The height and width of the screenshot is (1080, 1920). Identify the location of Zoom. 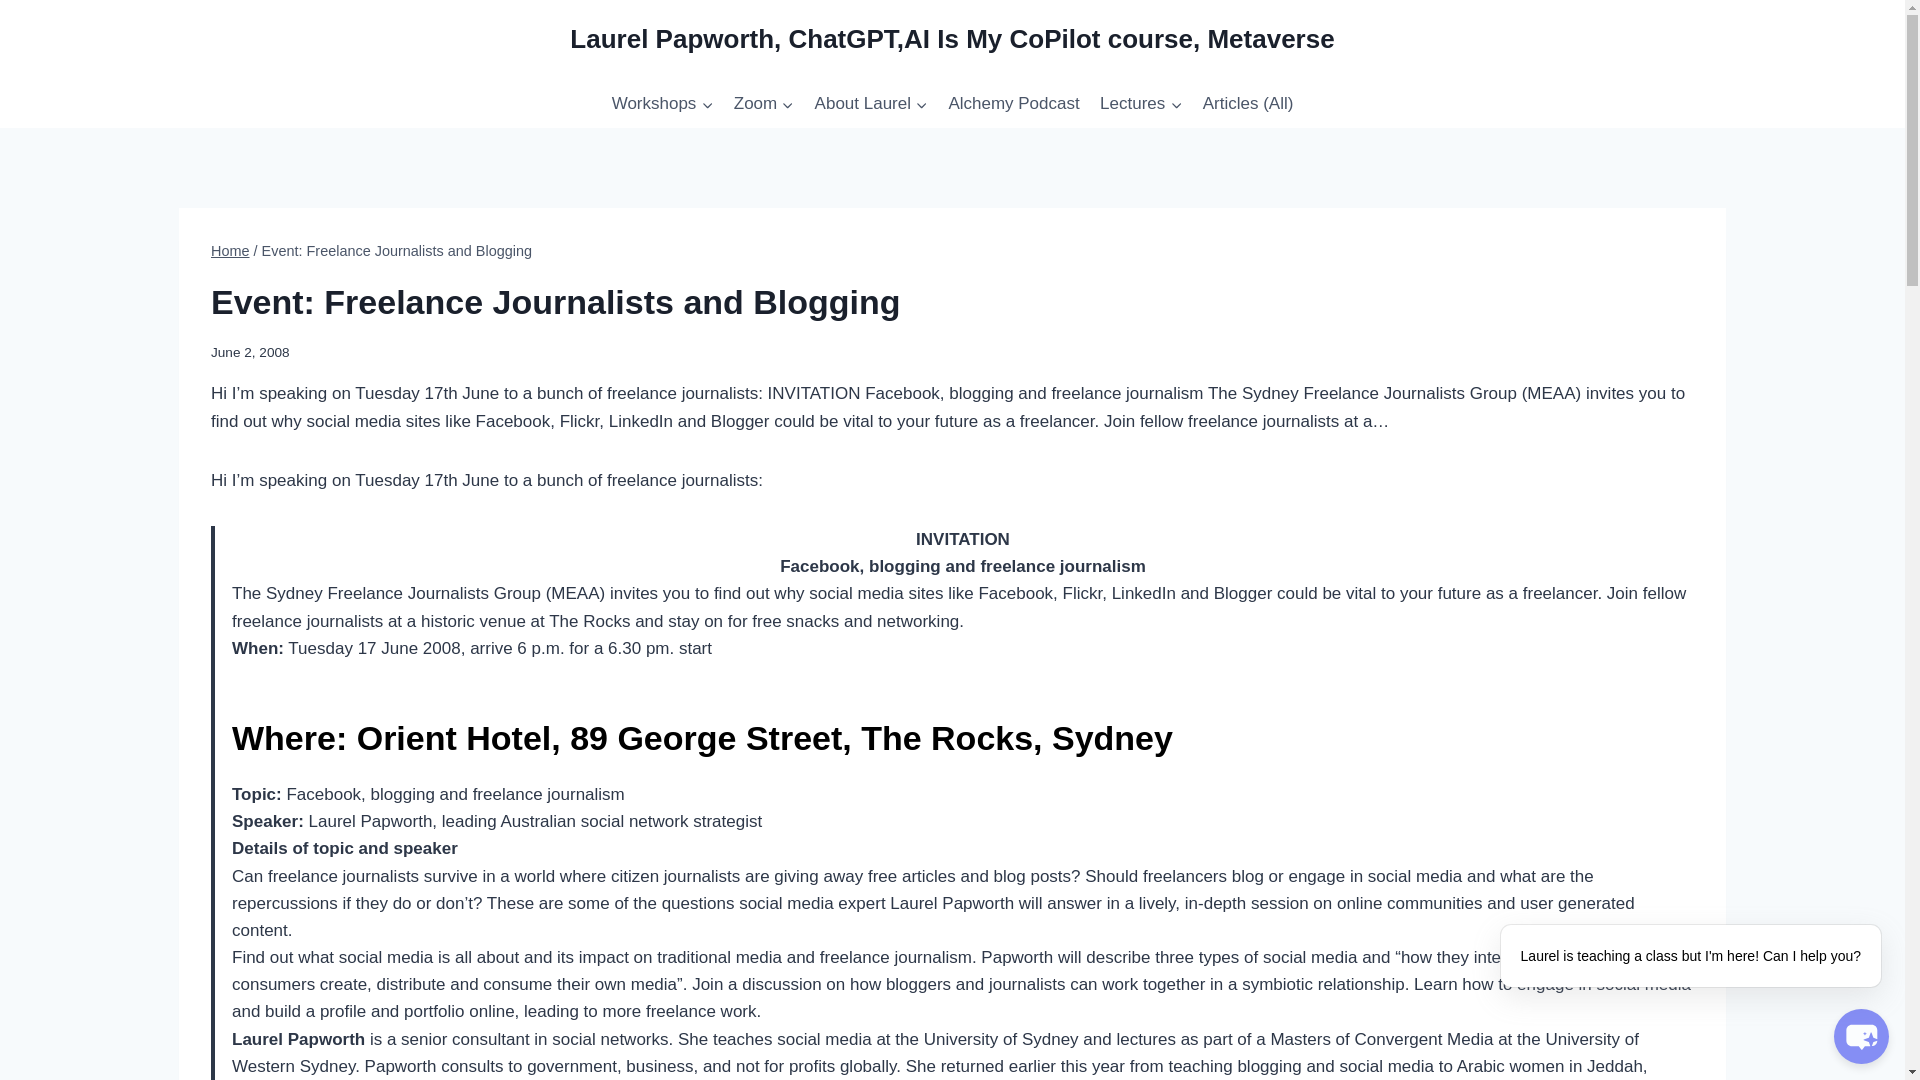
(764, 104).